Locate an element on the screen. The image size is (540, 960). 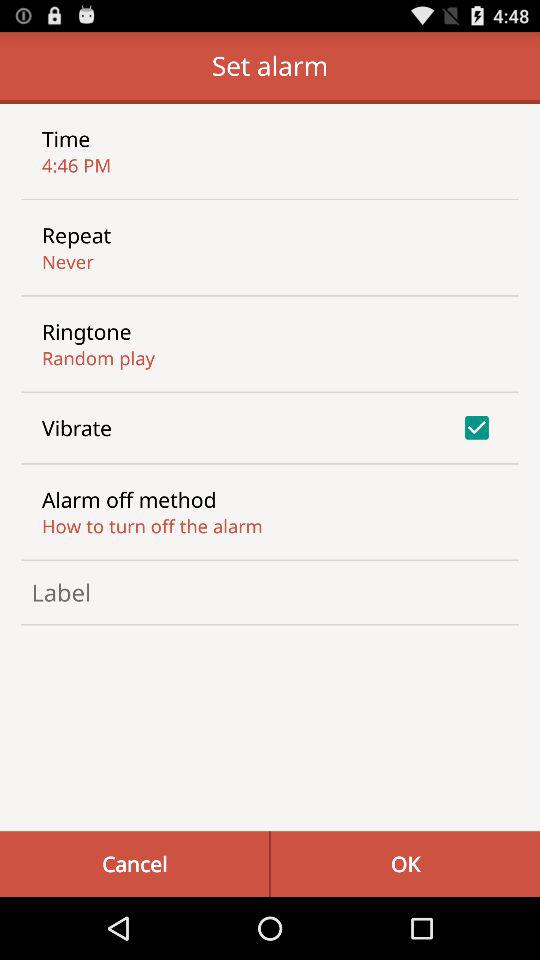
press 4:46 pm item is located at coordinates (76, 164).